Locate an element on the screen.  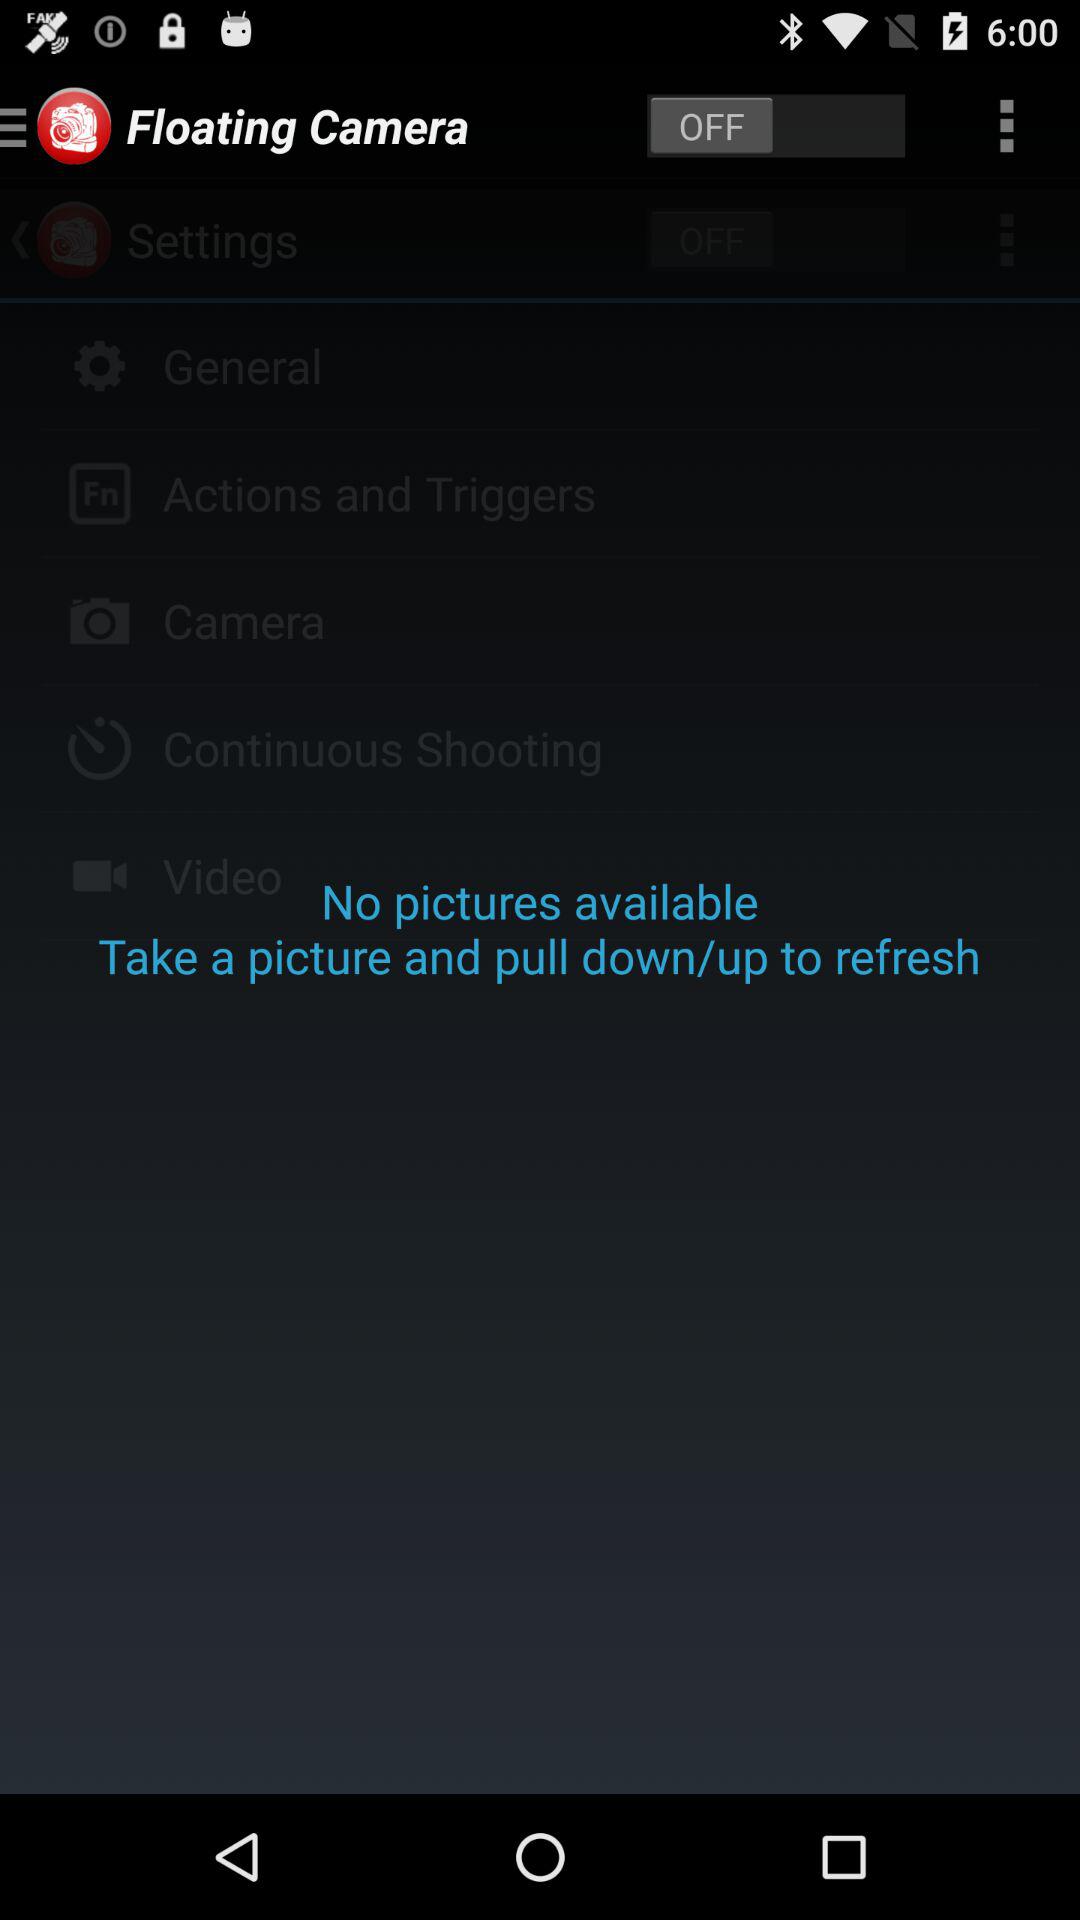
toggle on and off is located at coordinates (776, 126).